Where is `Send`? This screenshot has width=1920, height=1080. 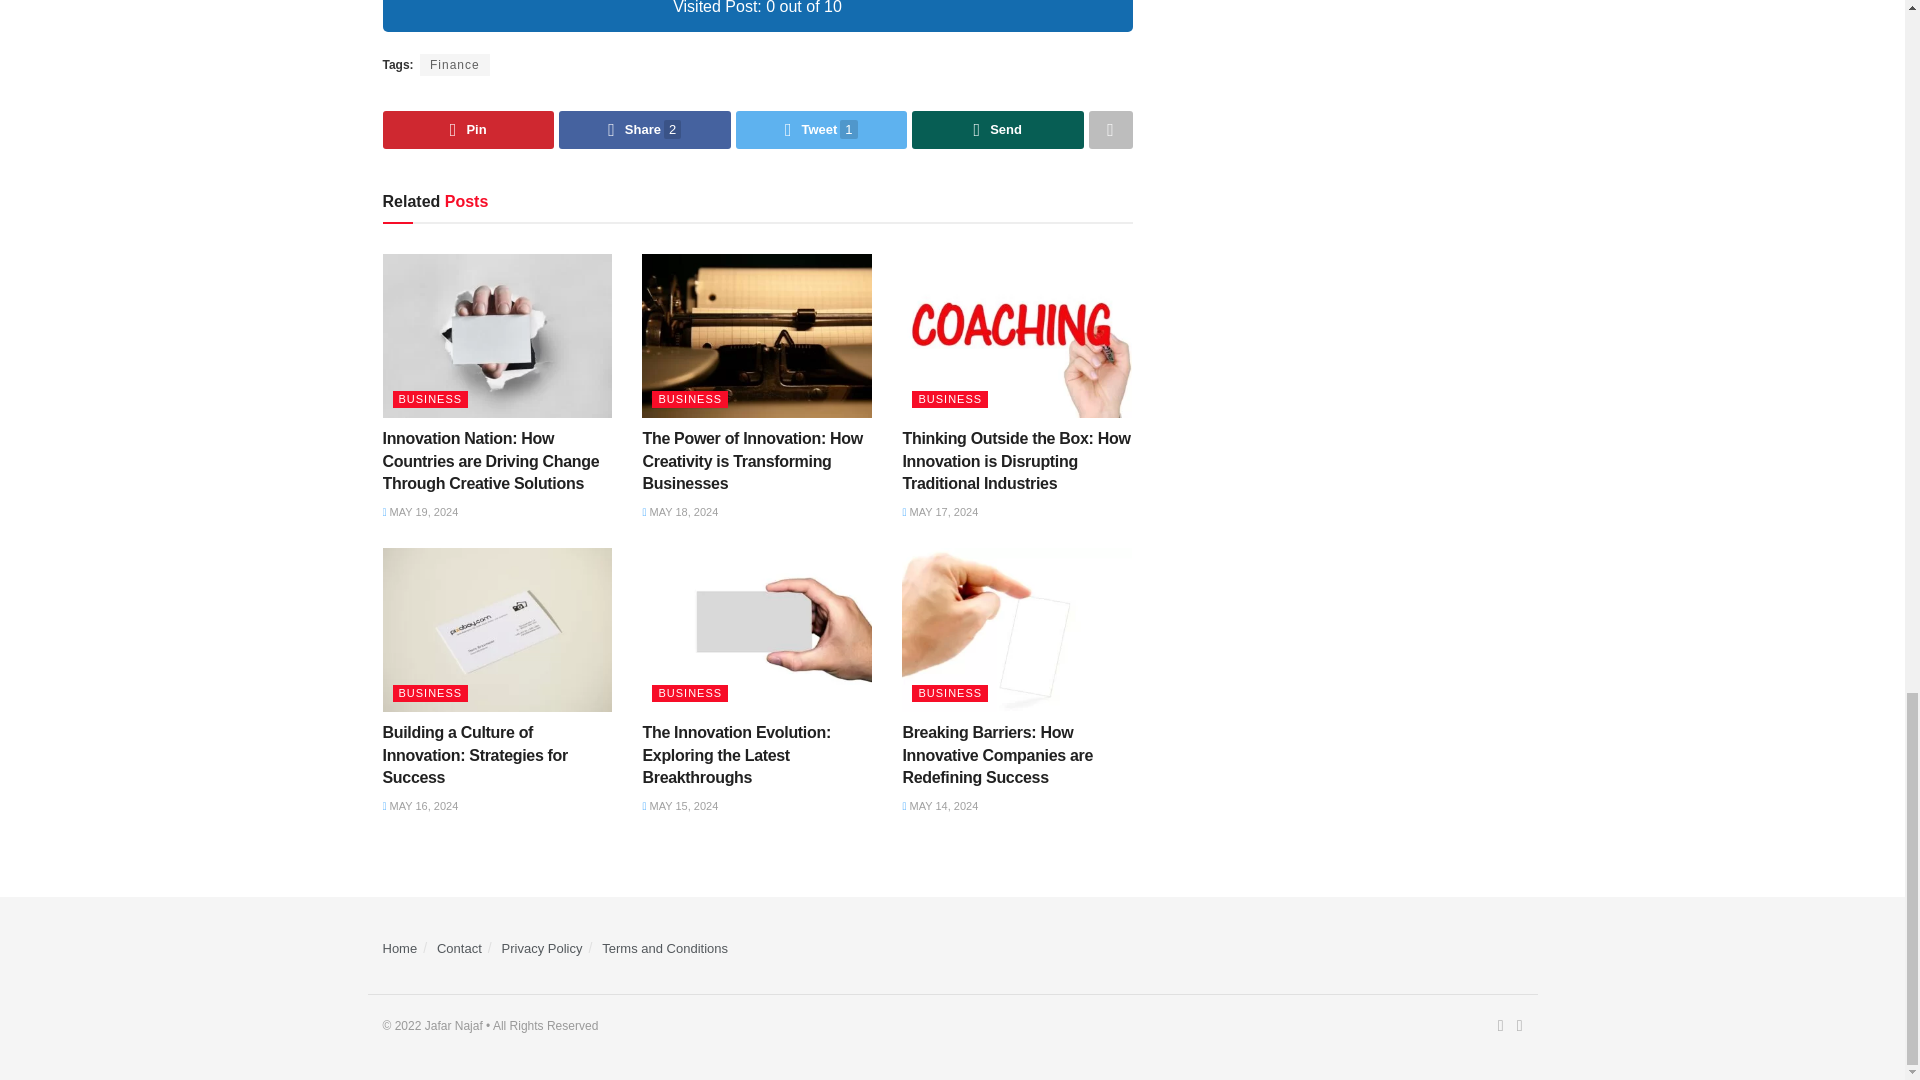
Send is located at coordinates (998, 130).